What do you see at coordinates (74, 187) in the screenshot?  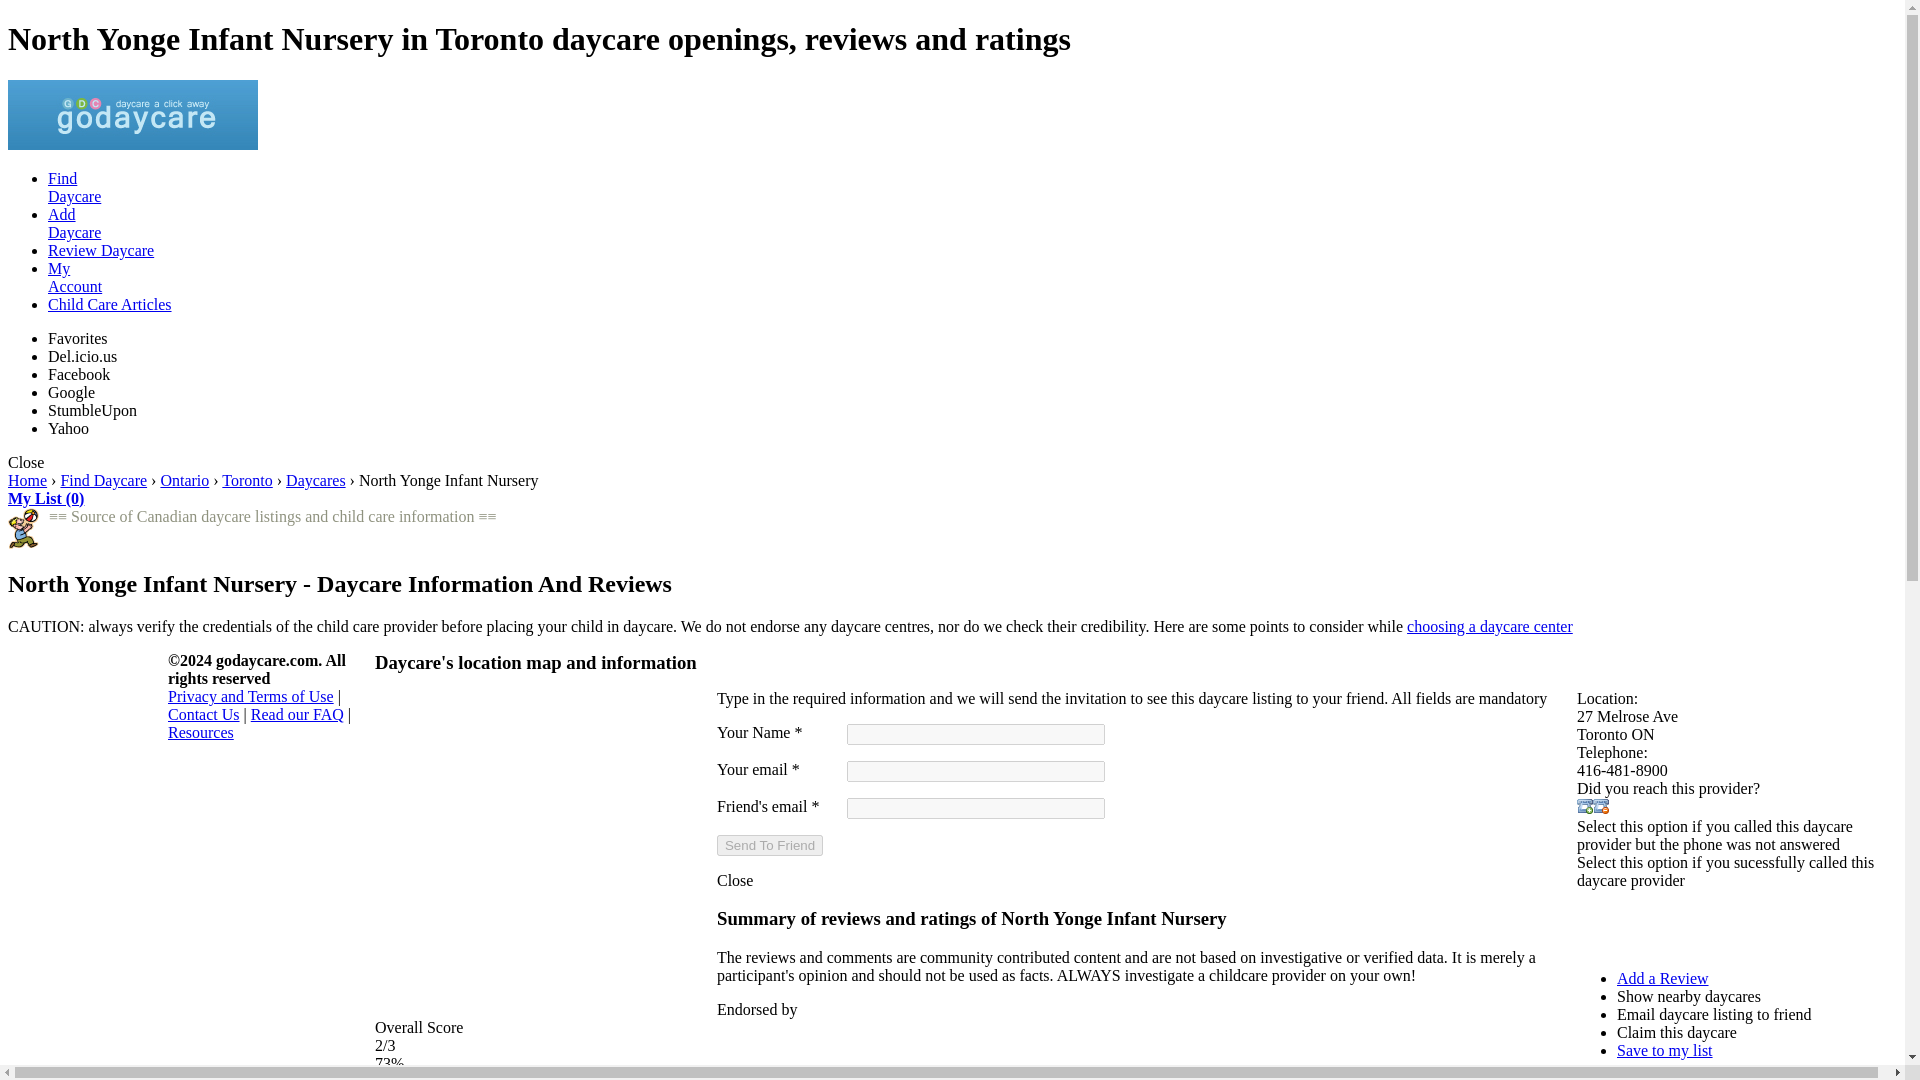 I see `Add your daycare` at bounding box center [74, 187].